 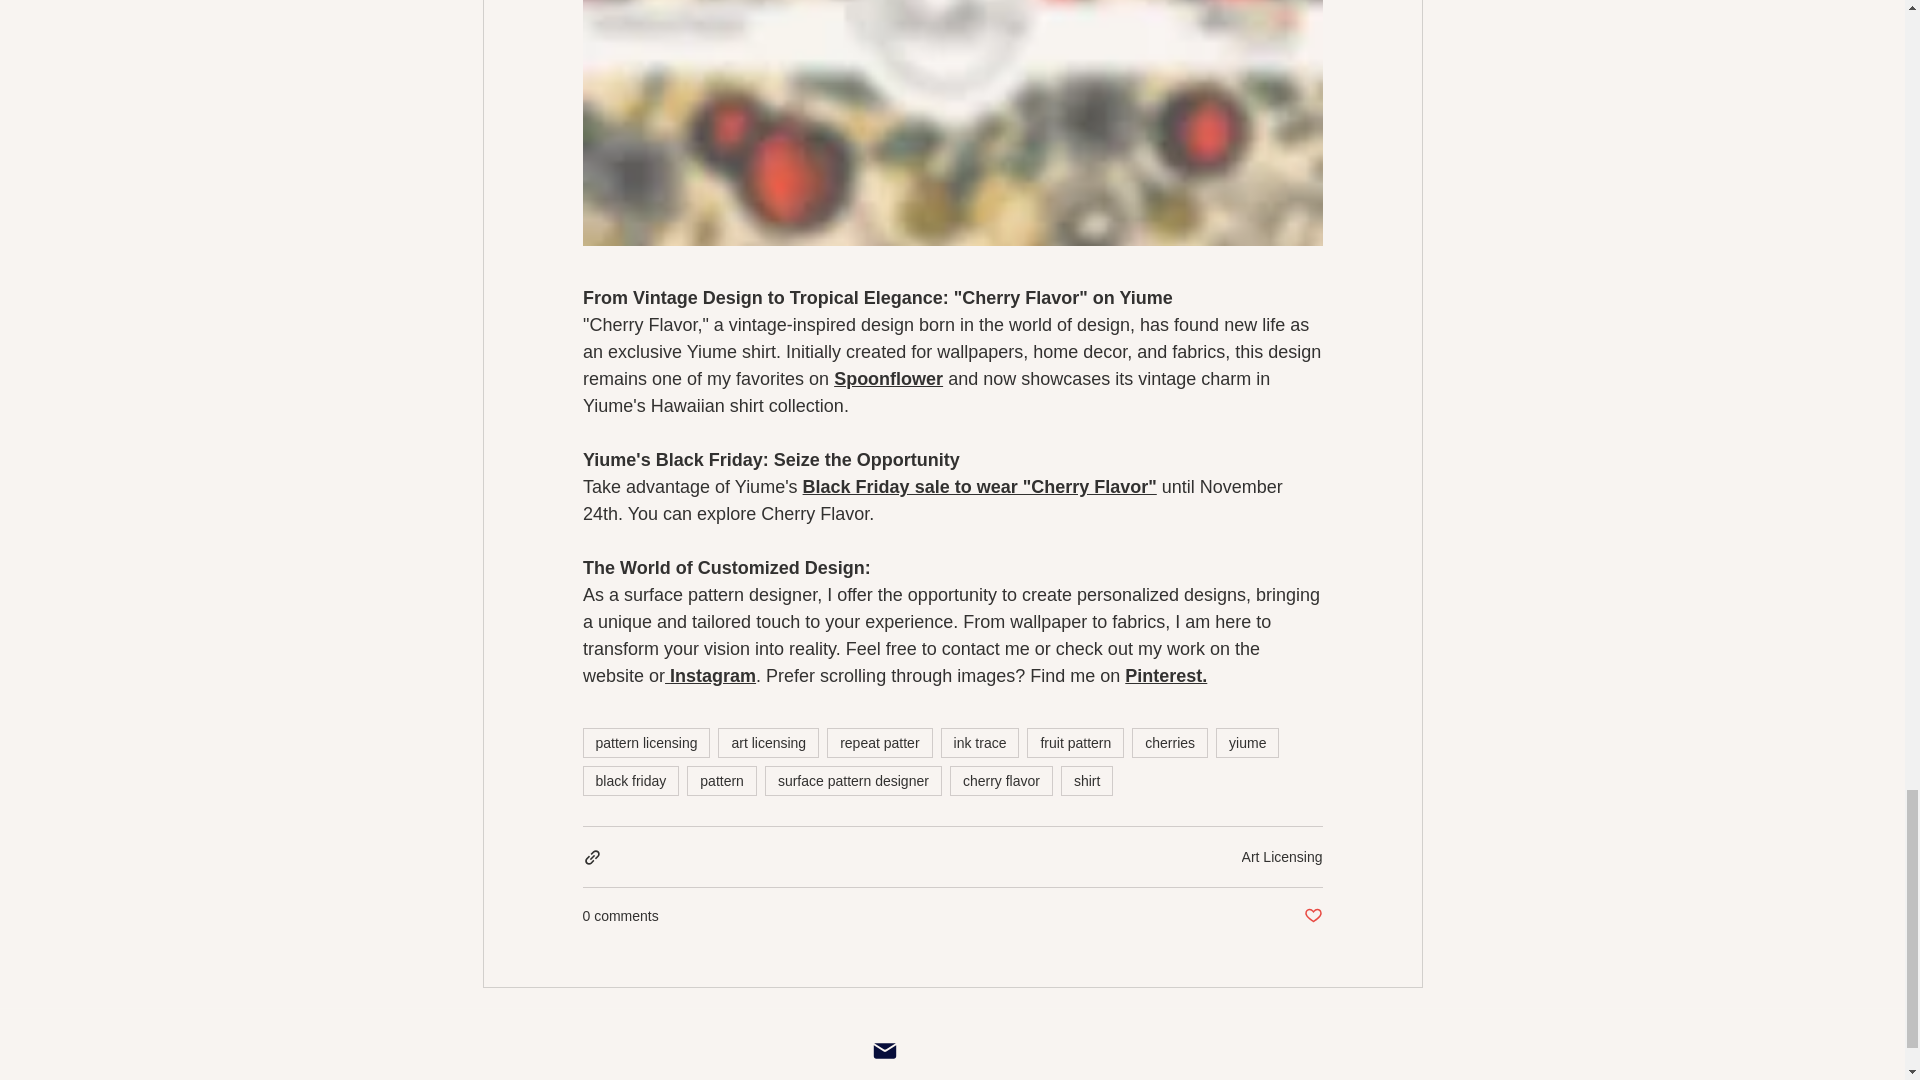 I want to click on cherry flavor, so click(x=1001, y=780).